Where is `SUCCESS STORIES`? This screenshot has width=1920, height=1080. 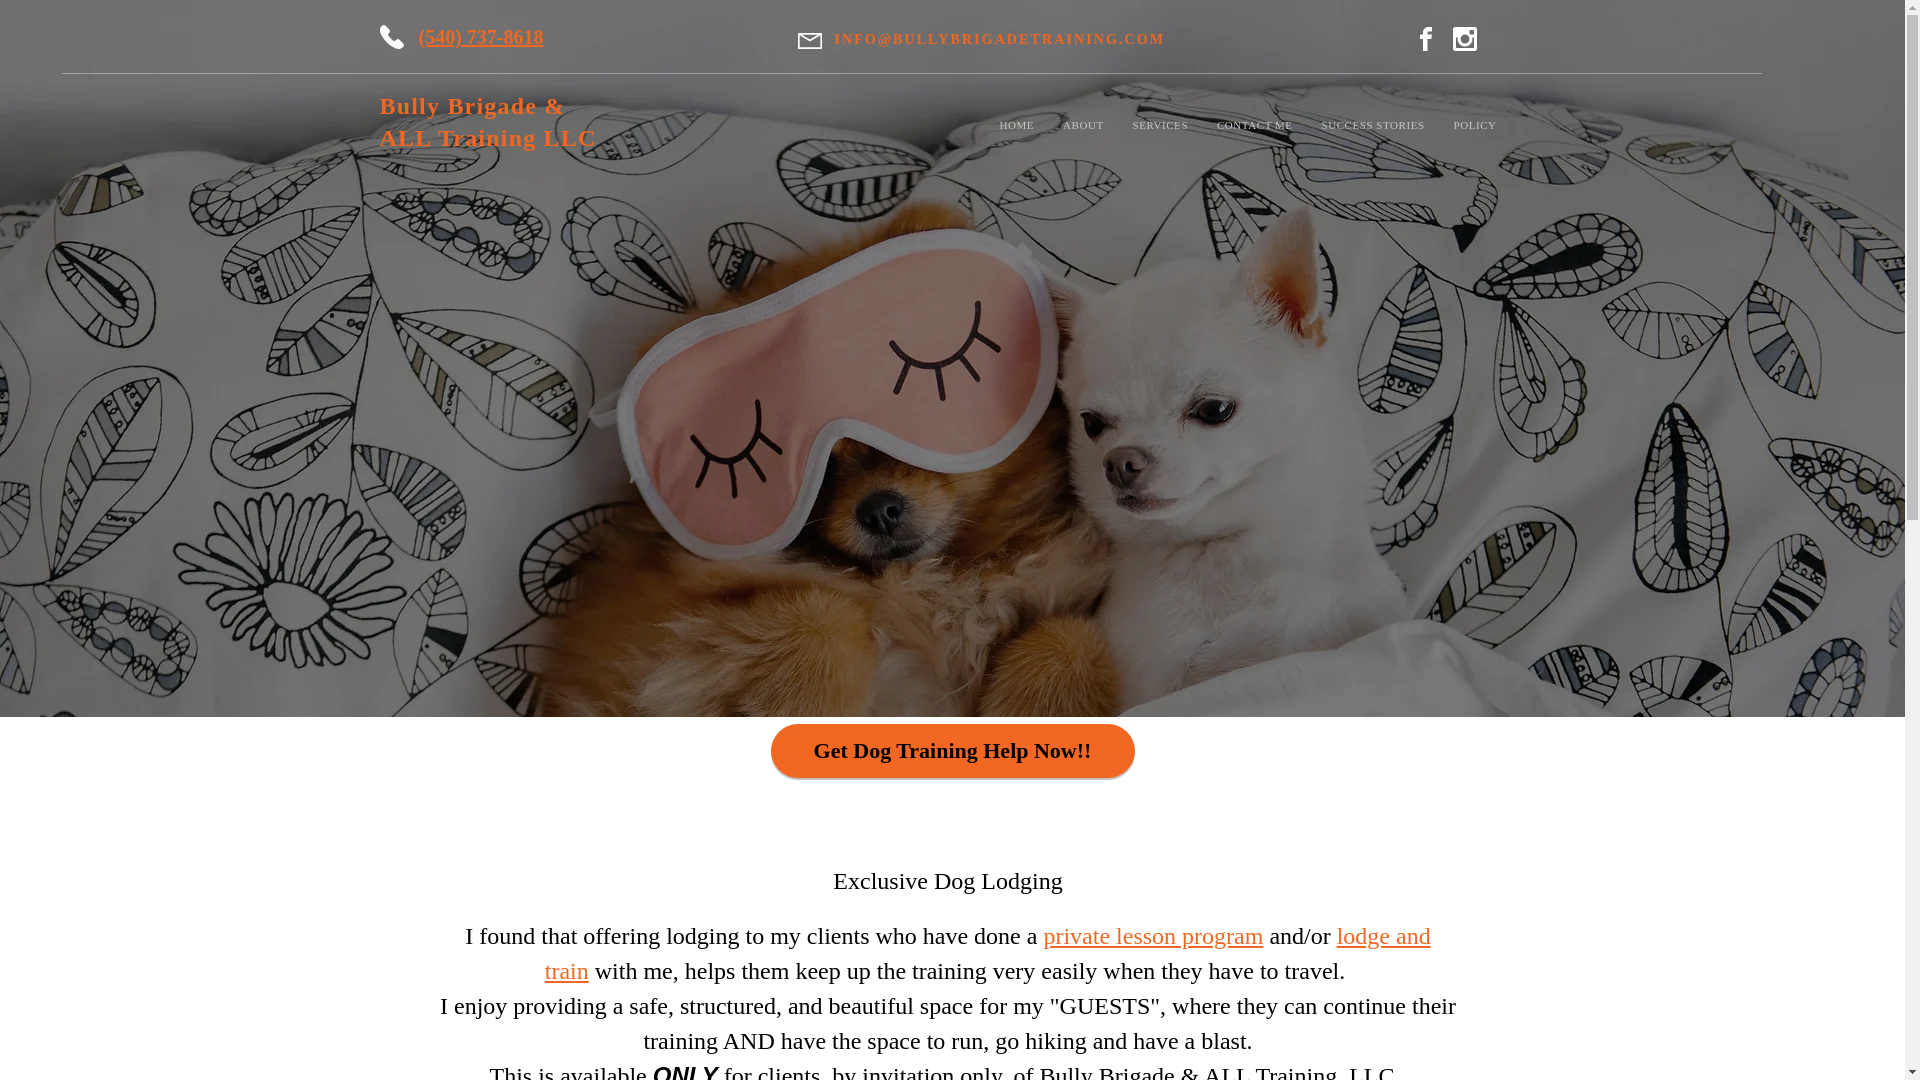
SUCCESS STORIES is located at coordinates (1381, 125).